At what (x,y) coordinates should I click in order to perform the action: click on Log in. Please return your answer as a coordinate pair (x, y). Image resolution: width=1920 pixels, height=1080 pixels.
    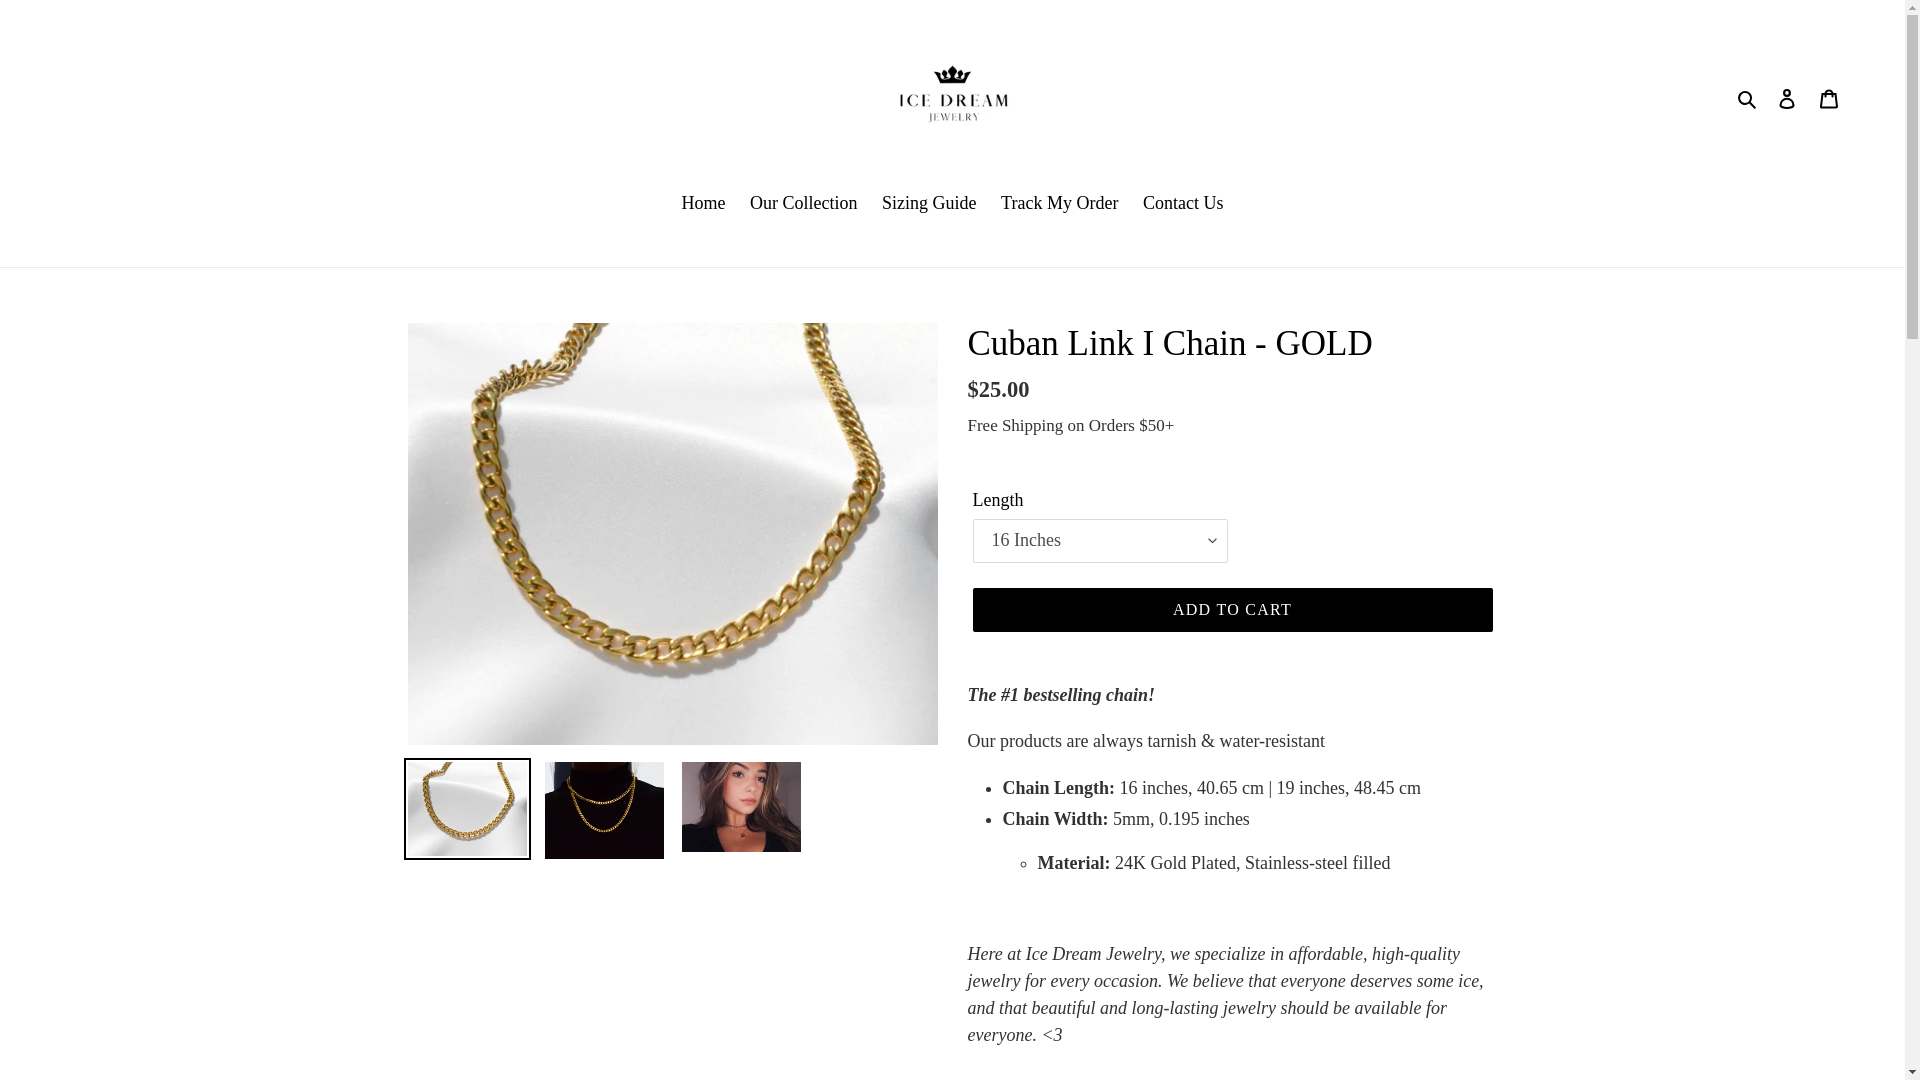
    Looking at the image, I should click on (1787, 97).